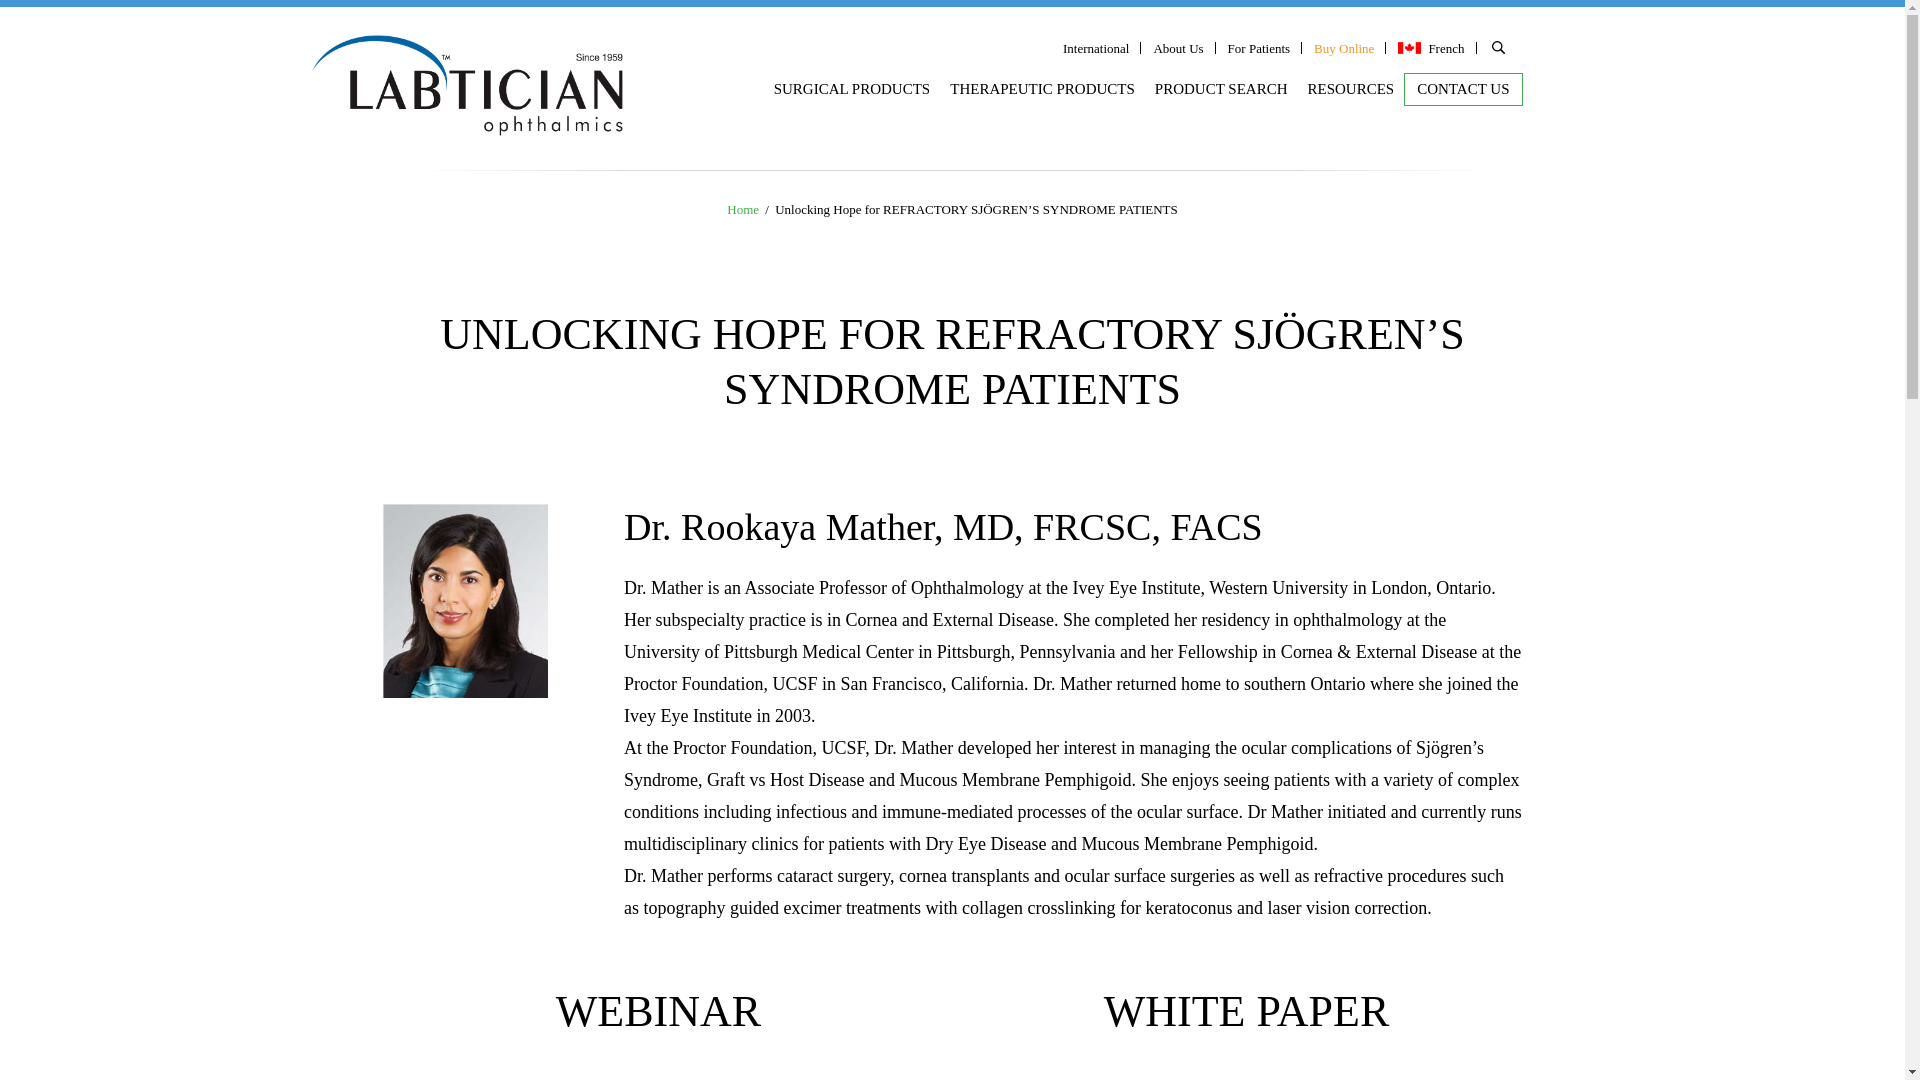 This screenshot has width=1920, height=1080. What do you see at coordinates (464, 121) in the screenshot?
I see `Labtician Ophthalmics` at bounding box center [464, 121].